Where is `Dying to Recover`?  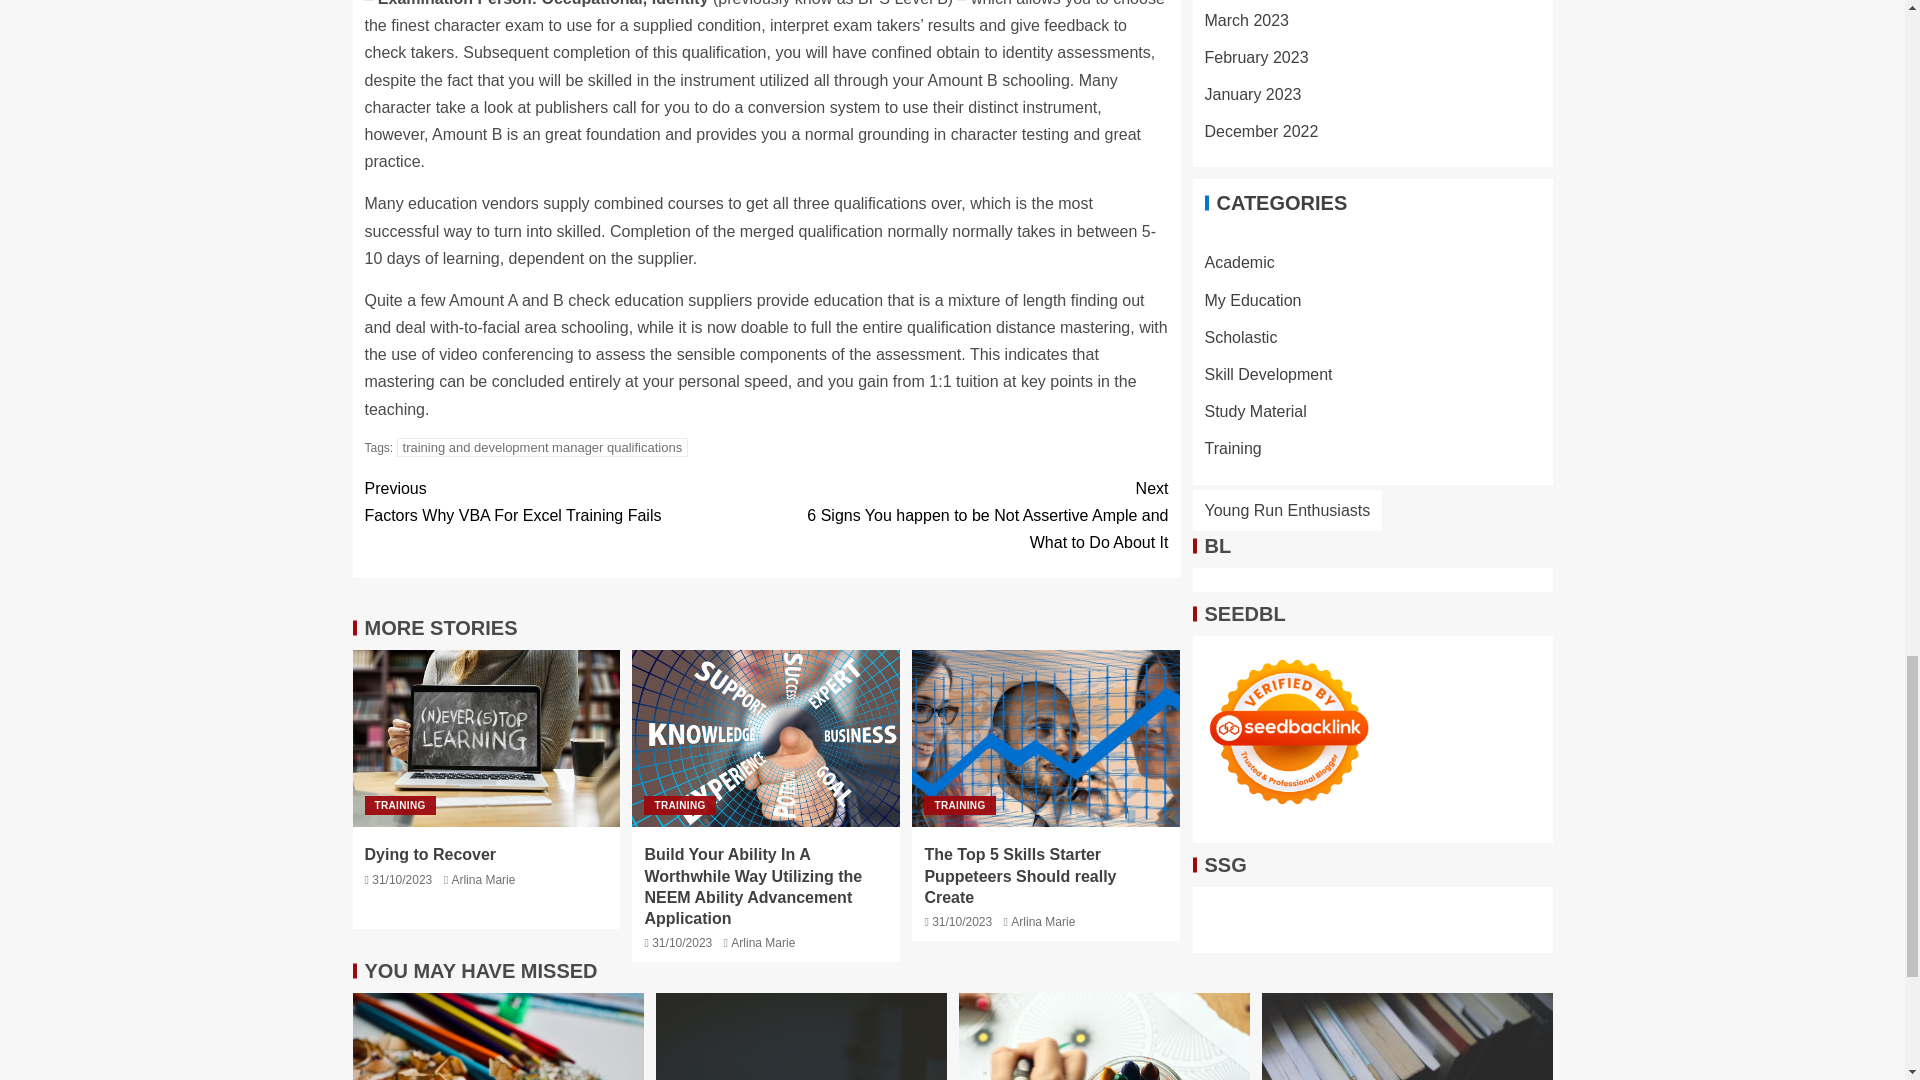 Dying to Recover is located at coordinates (430, 854).